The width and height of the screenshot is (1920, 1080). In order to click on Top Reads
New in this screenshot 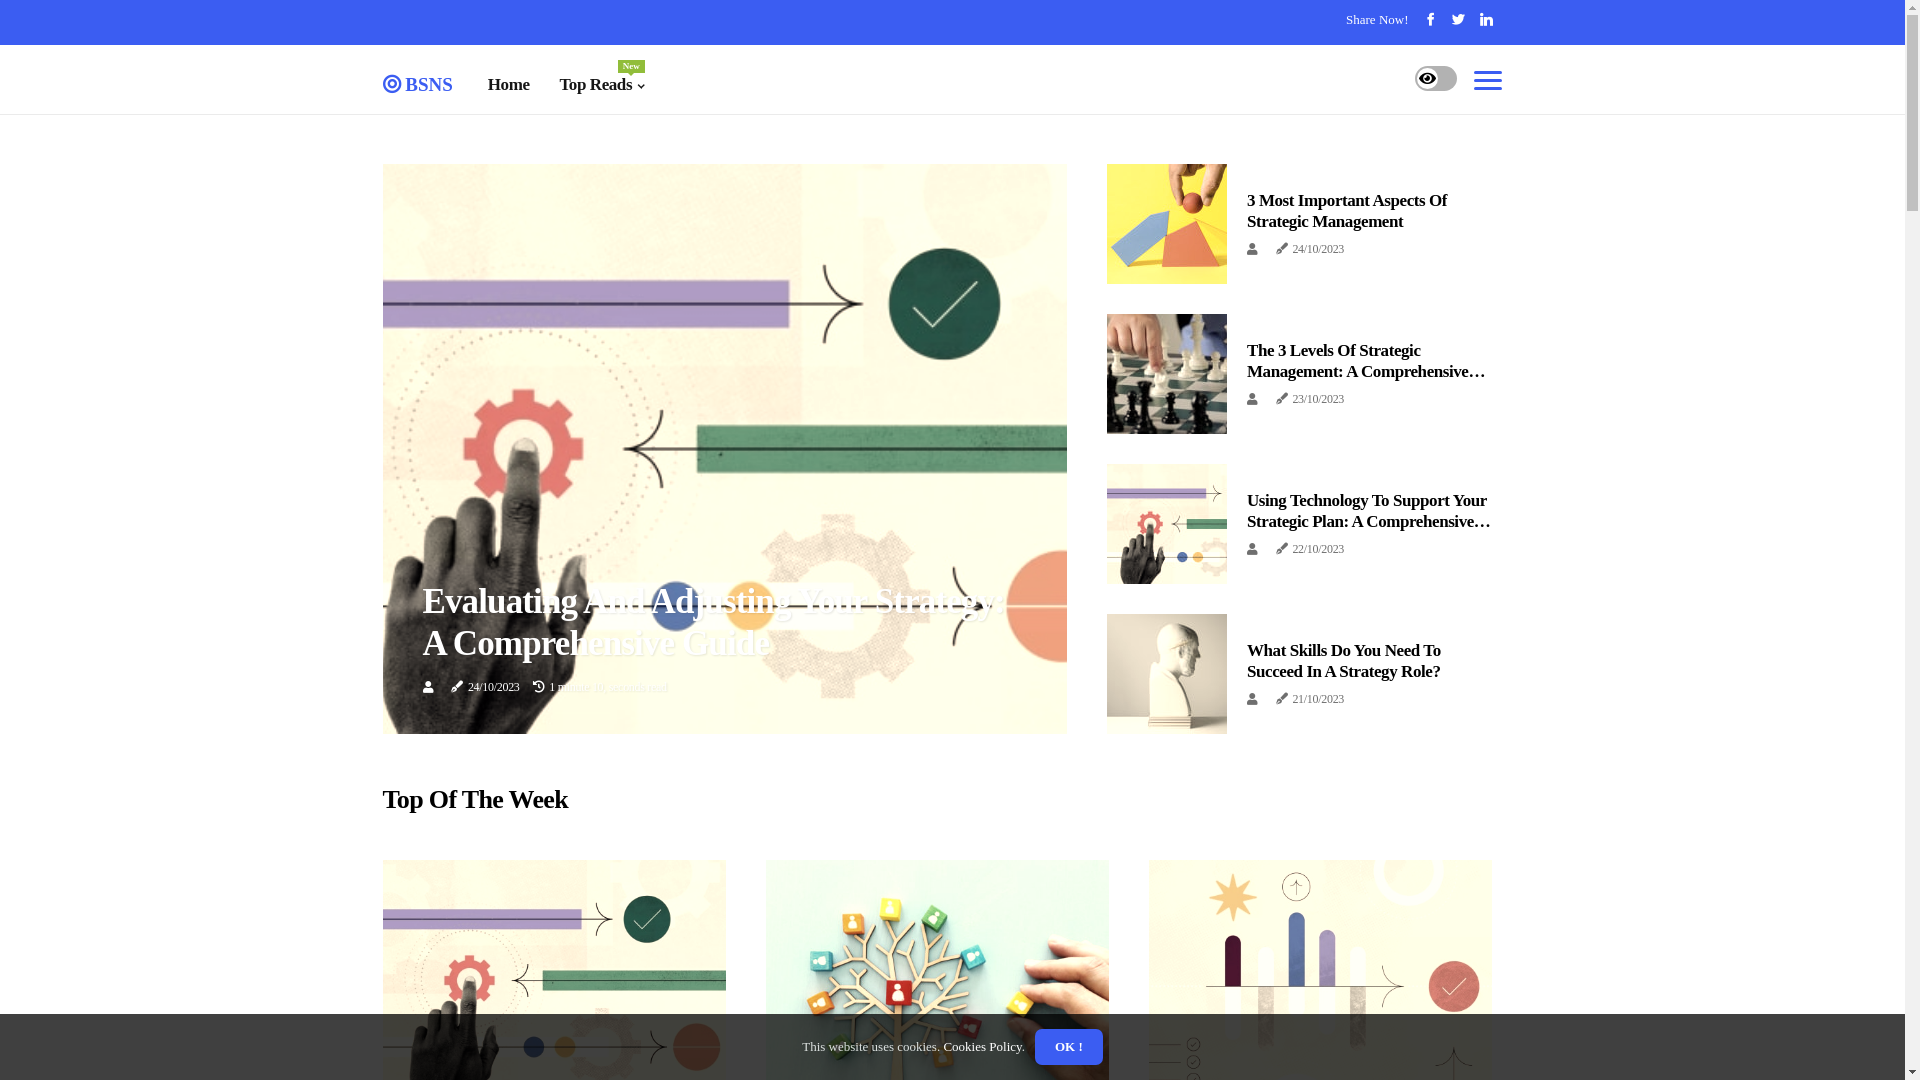, I will do `click(602, 85)`.